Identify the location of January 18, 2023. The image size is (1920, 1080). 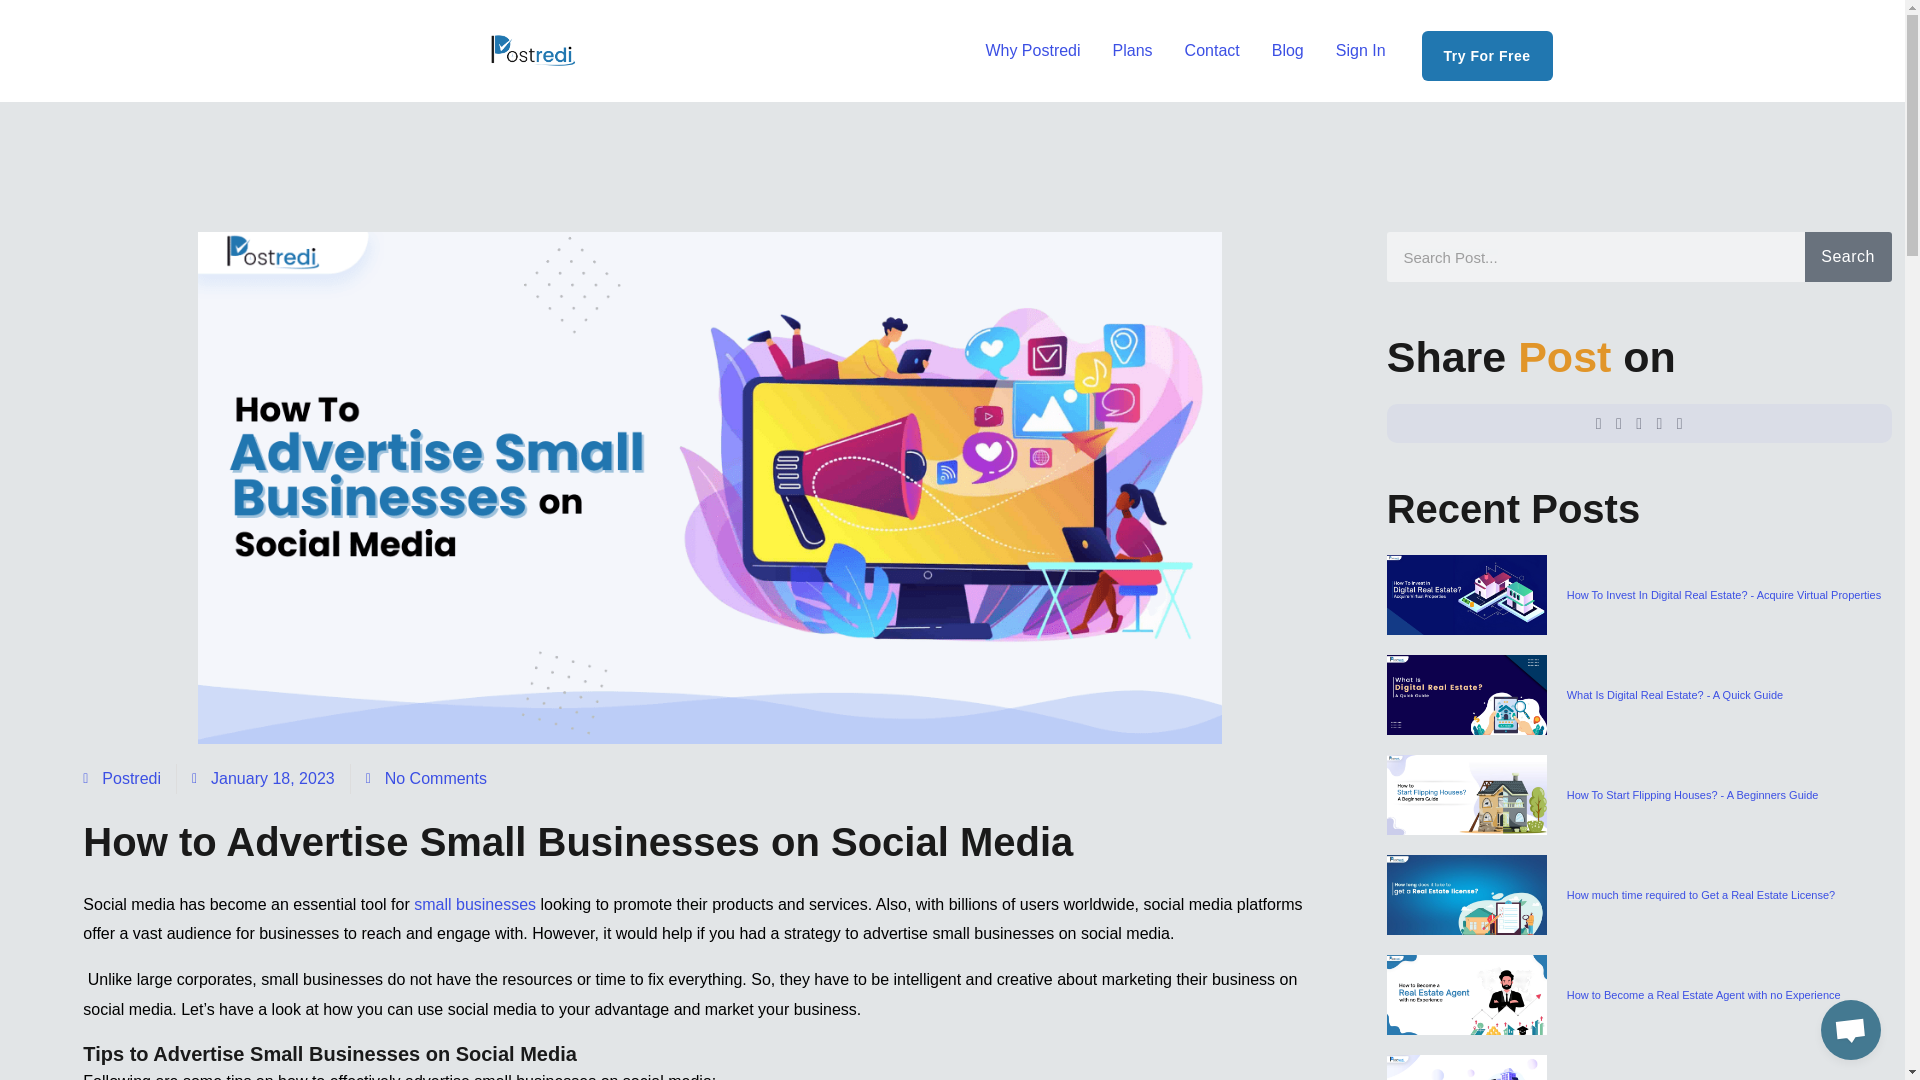
(263, 778).